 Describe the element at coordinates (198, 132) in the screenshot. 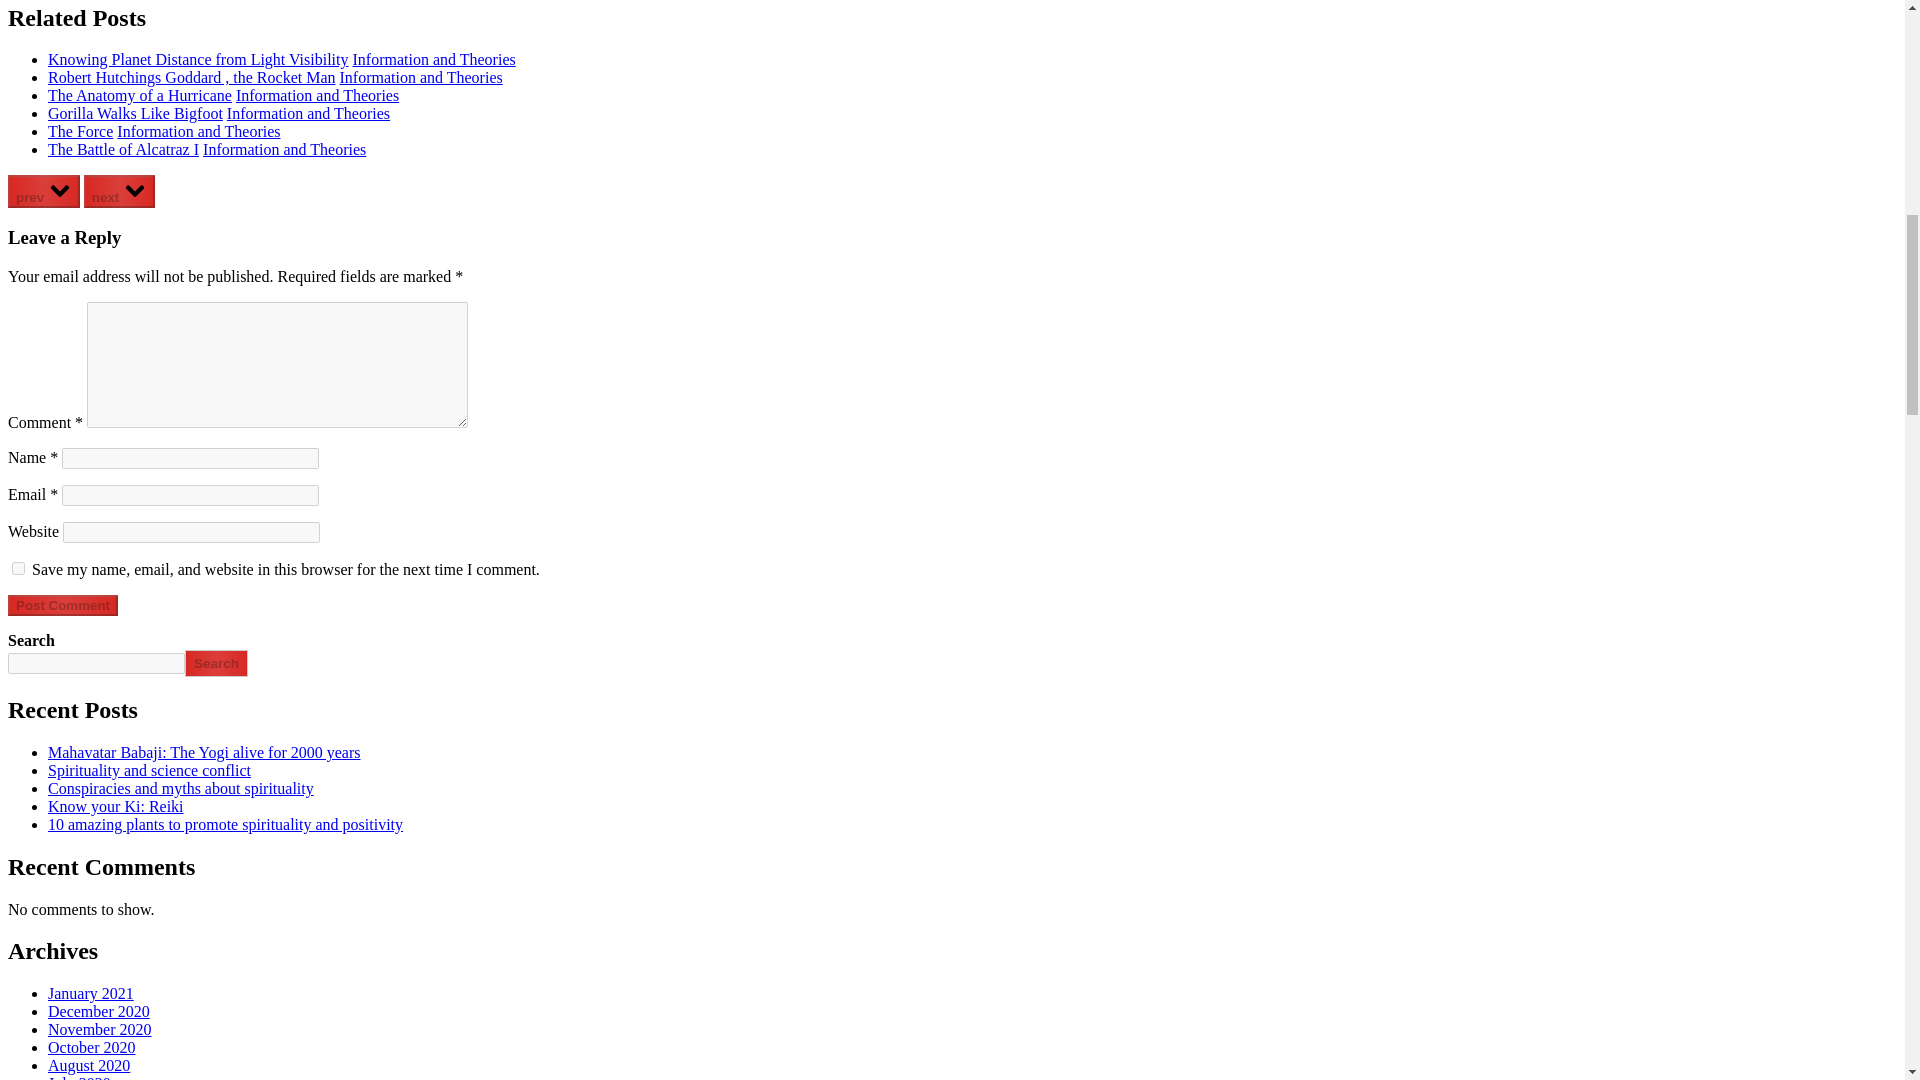

I see `Information and Theories` at that location.